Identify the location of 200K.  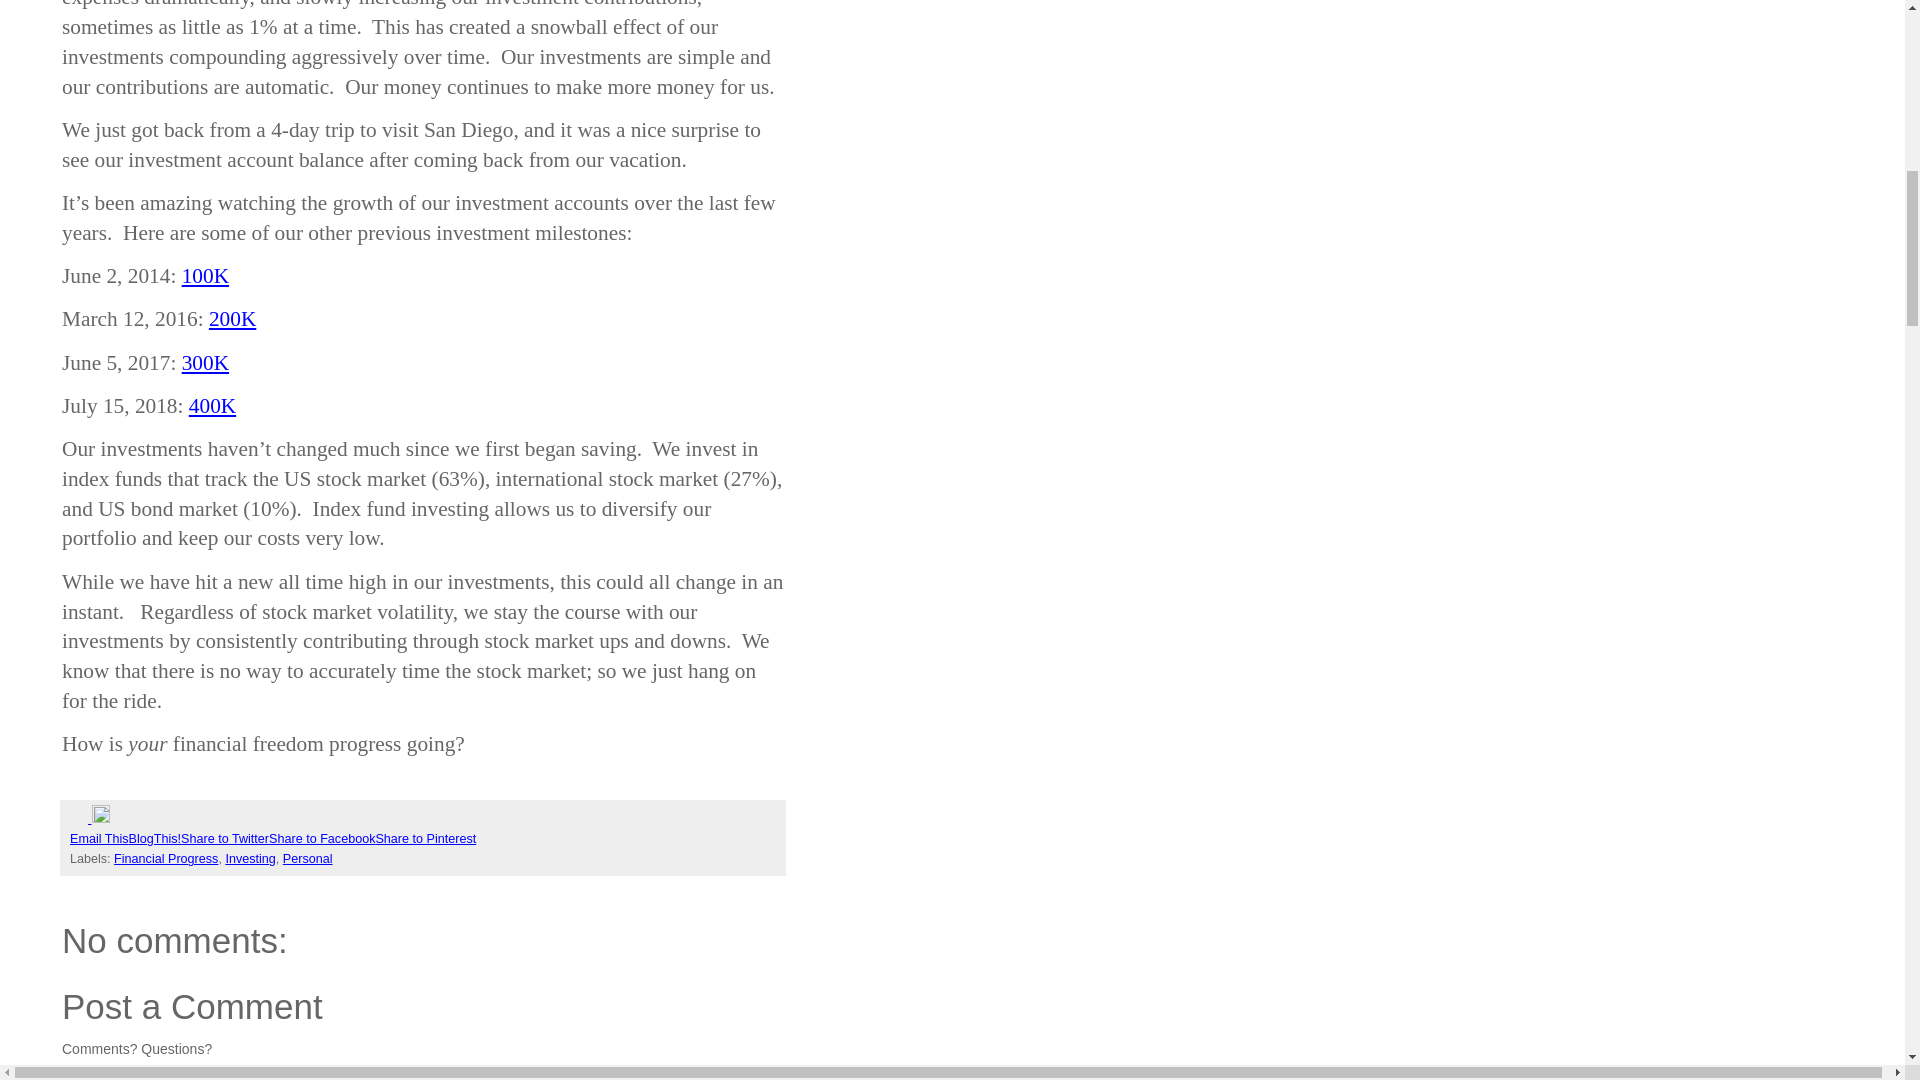
(232, 318).